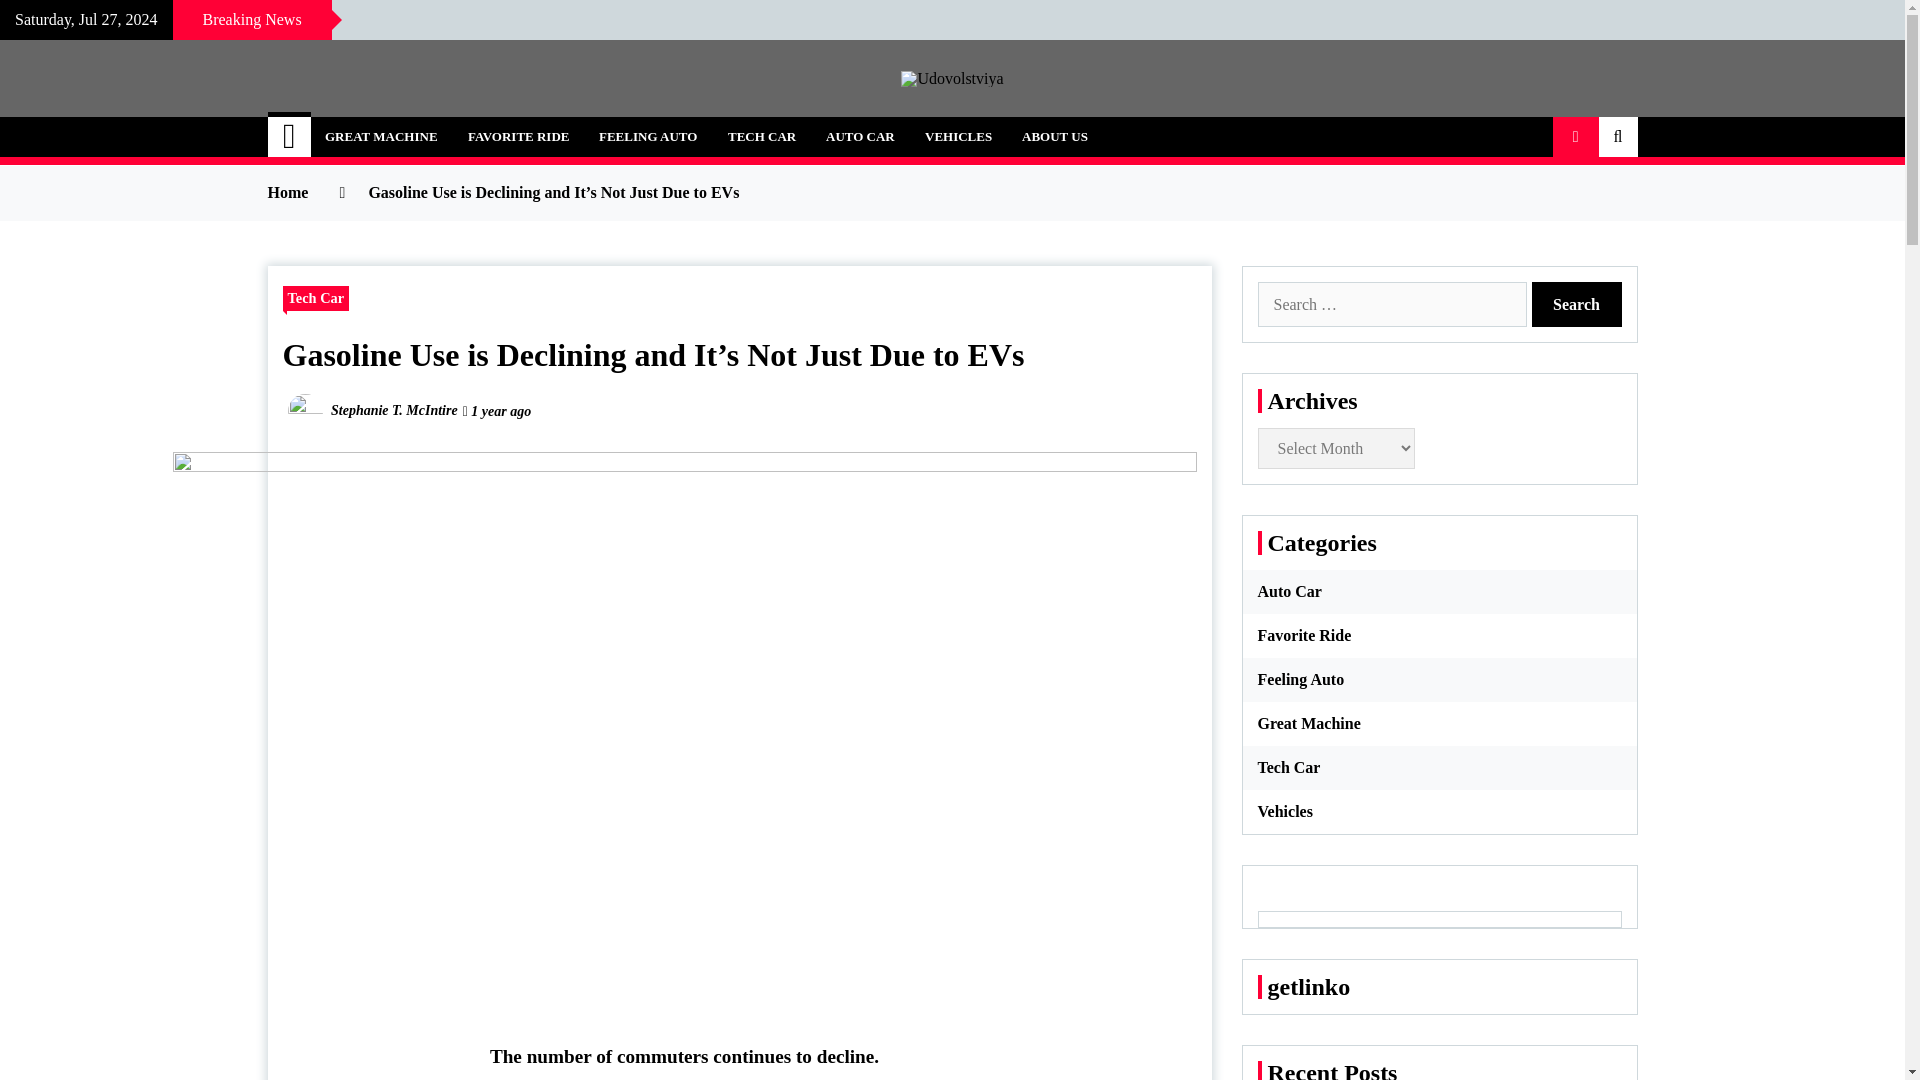  Describe the element at coordinates (290, 136) in the screenshot. I see `Home` at that location.